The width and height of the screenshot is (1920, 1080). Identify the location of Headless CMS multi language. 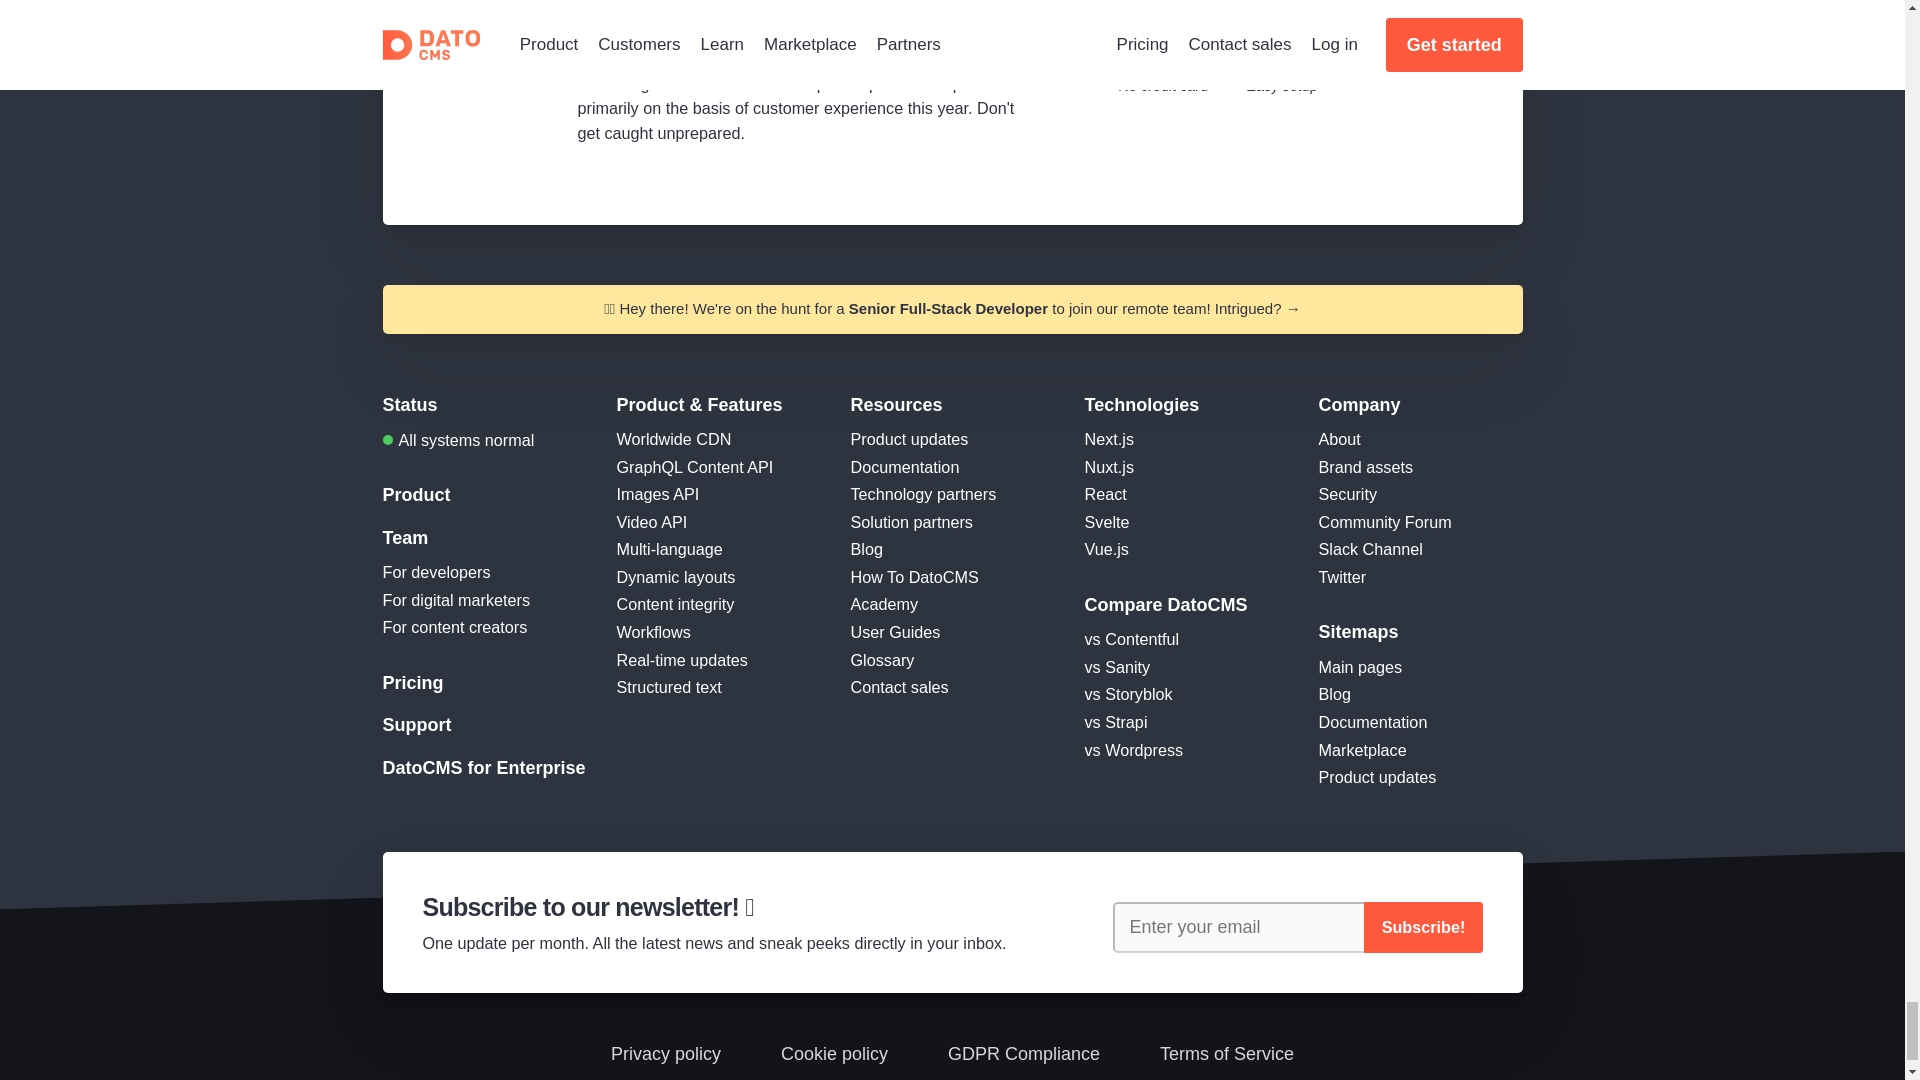
(668, 549).